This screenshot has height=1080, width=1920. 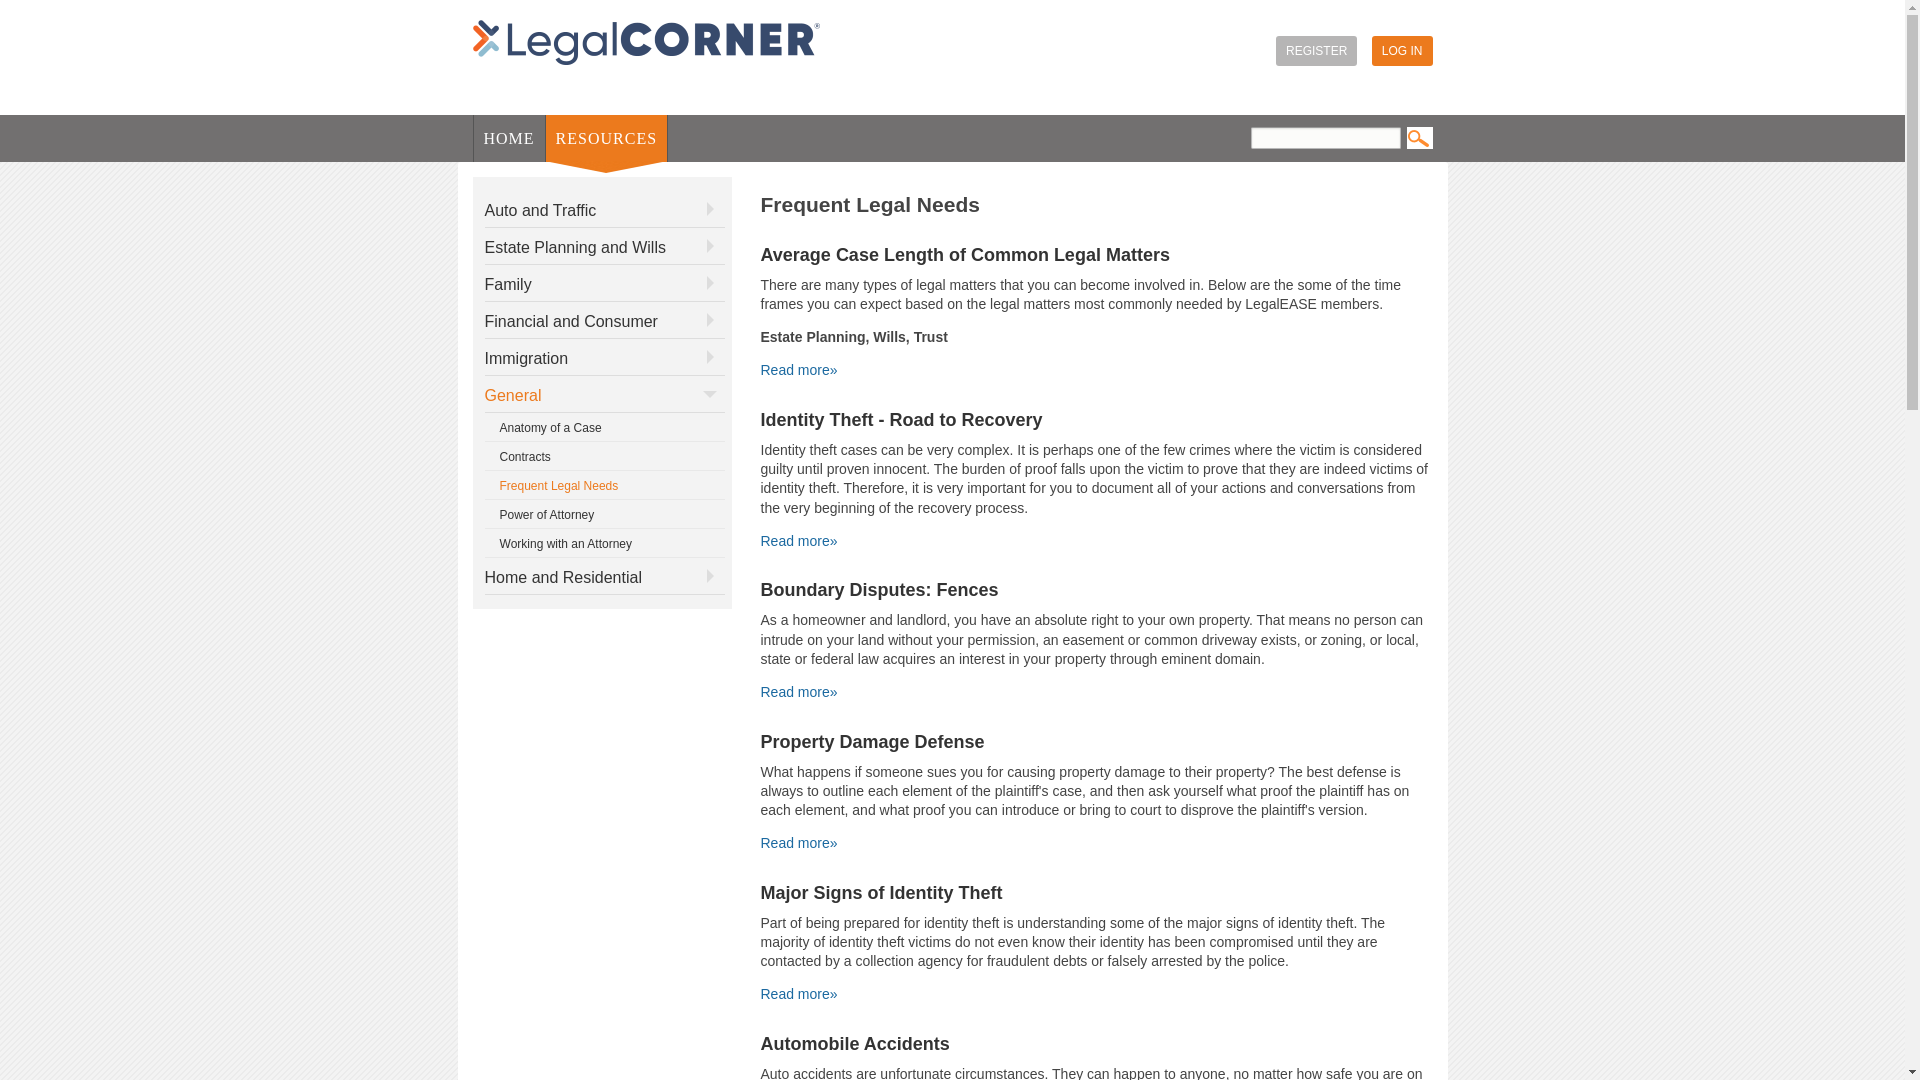 What do you see at coordinates (1324, 138) in the screenshot?
I see `Enter the terms you wish to search for.` at bounding box center [1324, 138].